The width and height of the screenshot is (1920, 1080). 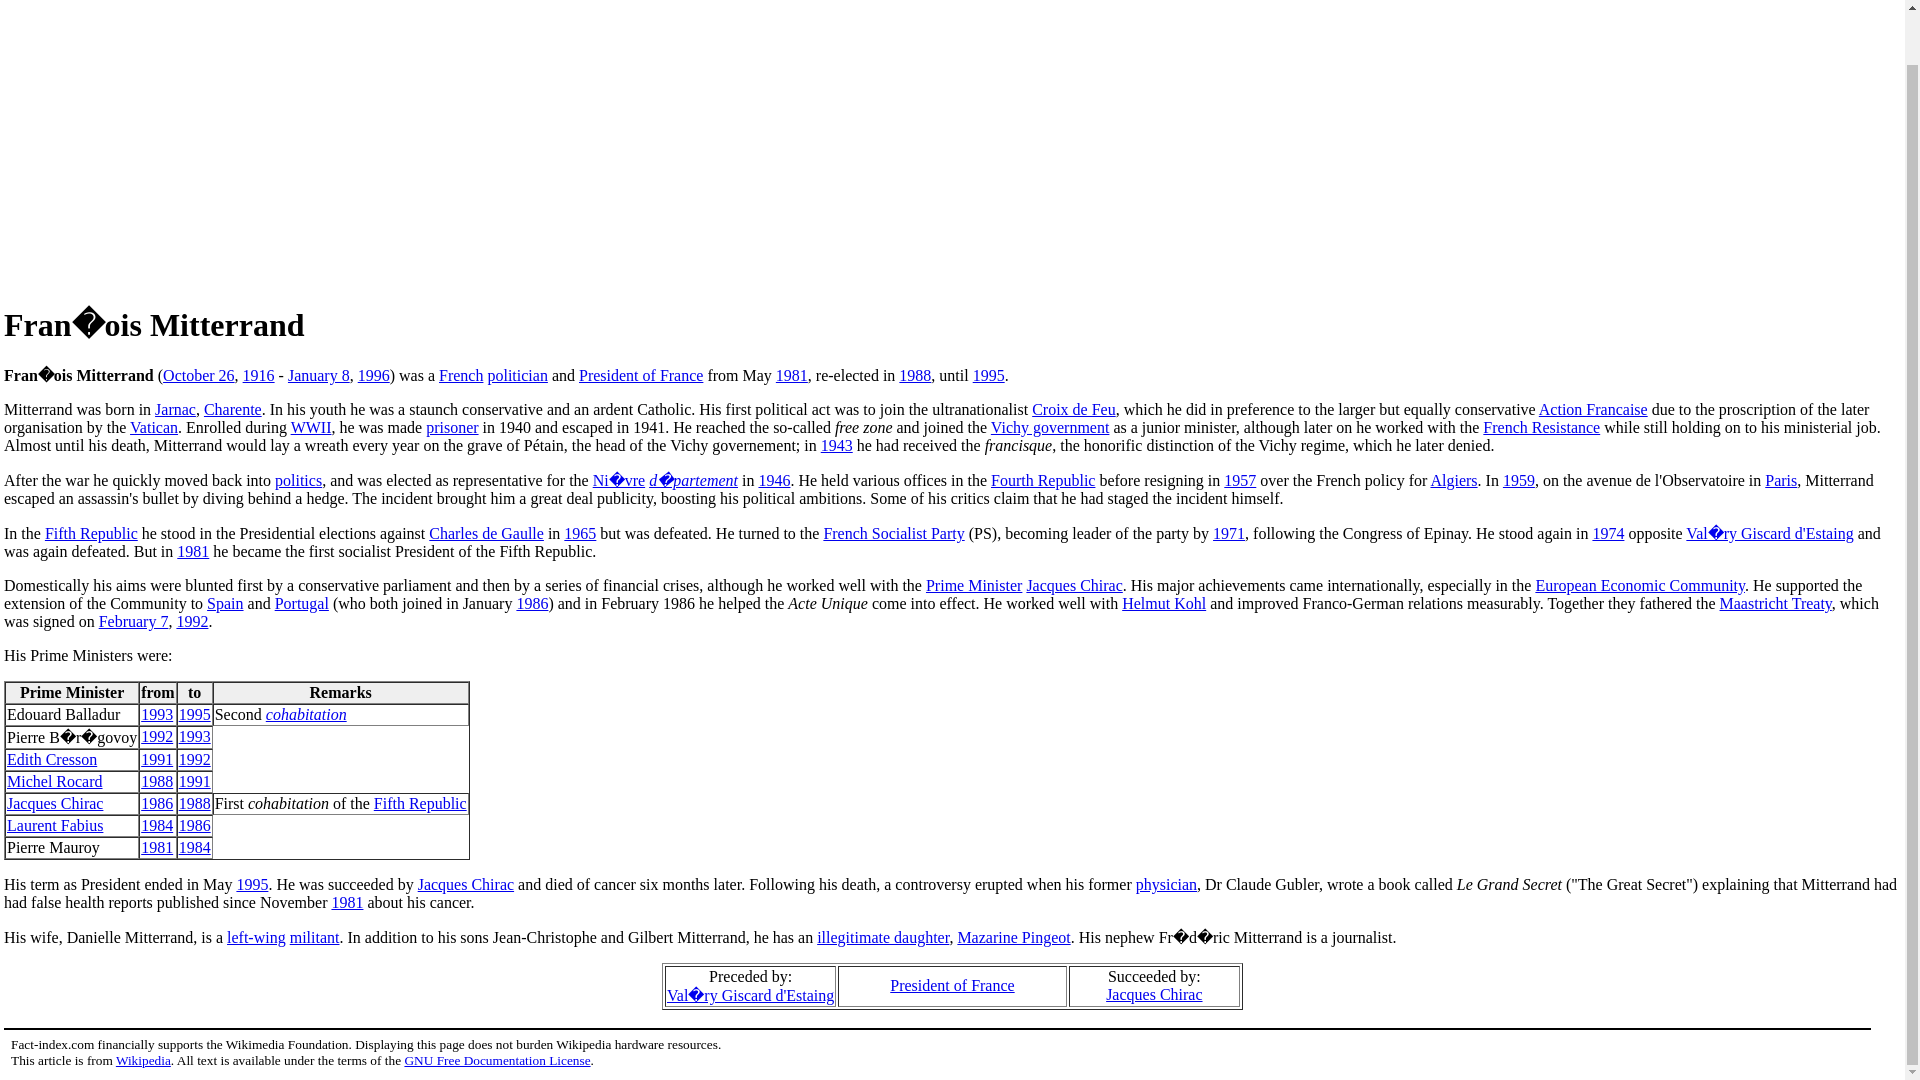 What do you see at coordinates (154, 428) in the screenshot?
I see `Holy See` at bounding box center [154, 428].